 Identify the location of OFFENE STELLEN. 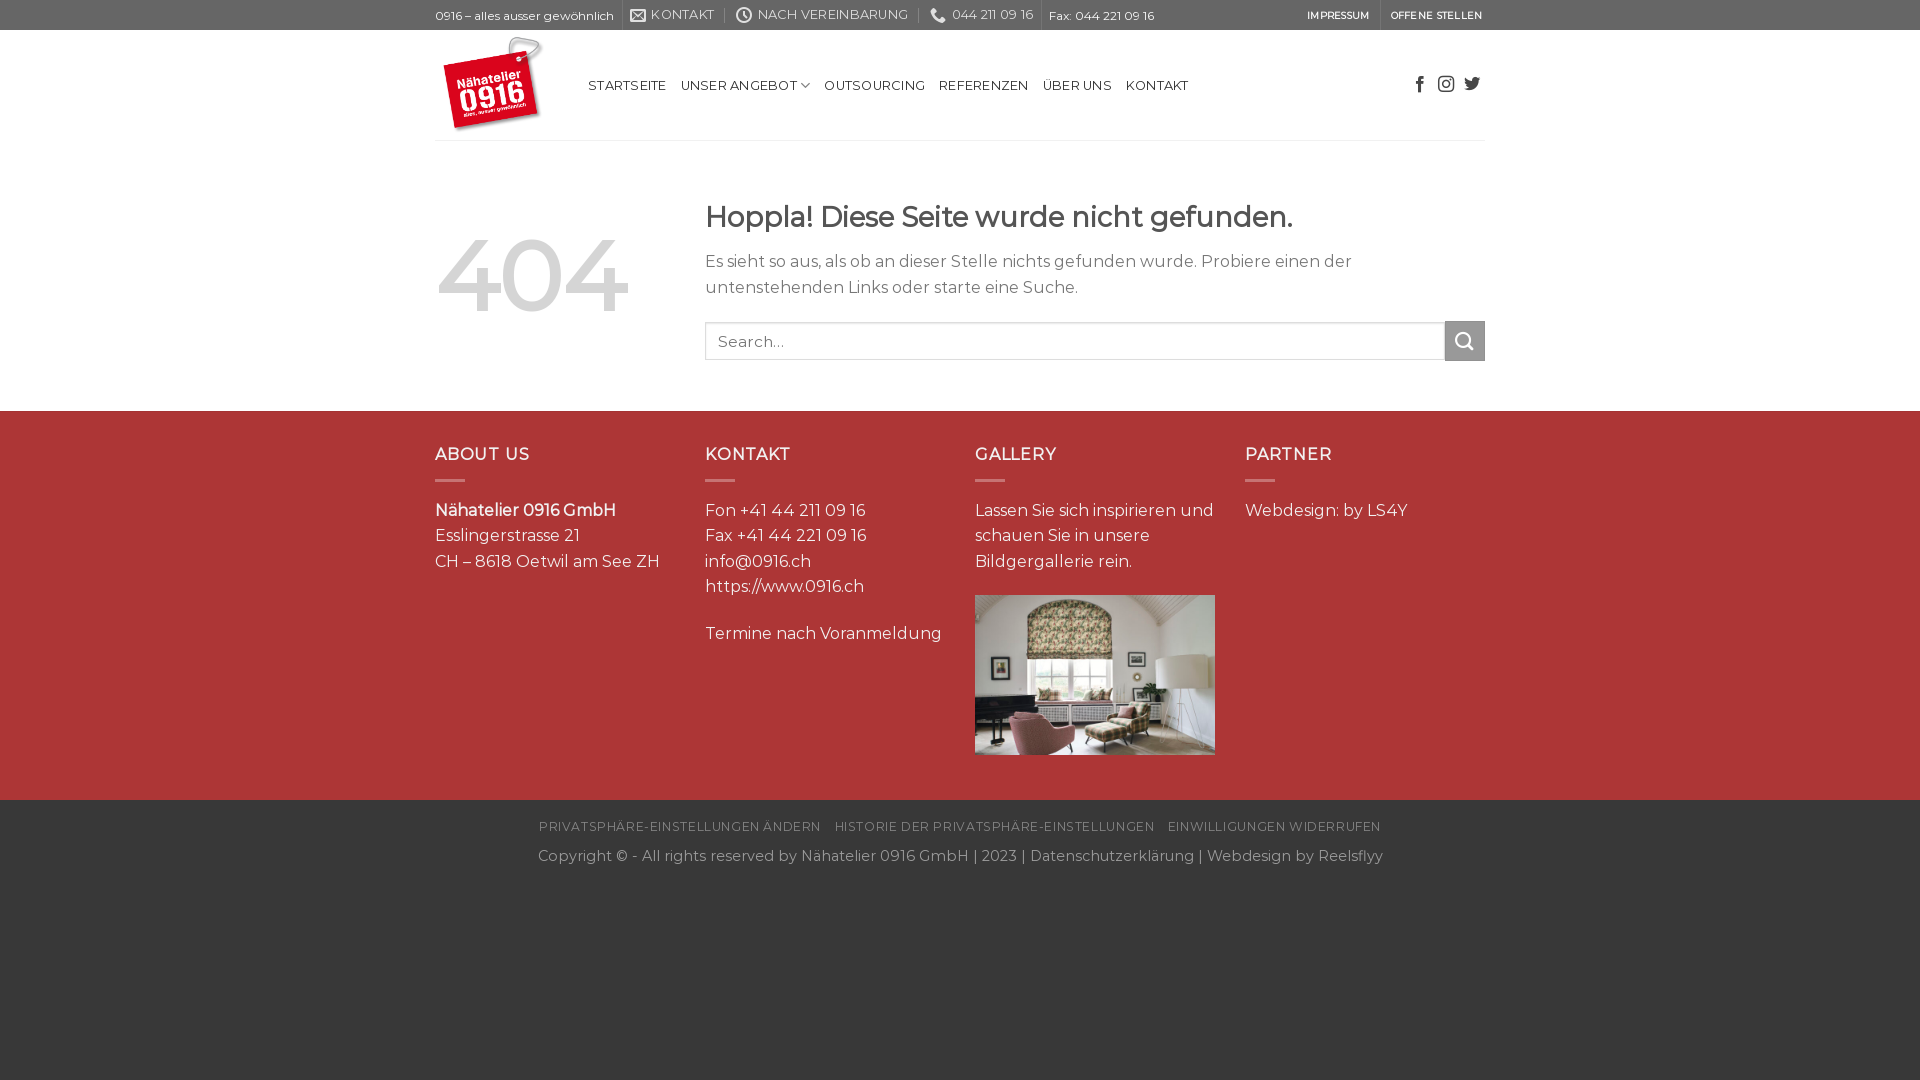
(1436, 16).